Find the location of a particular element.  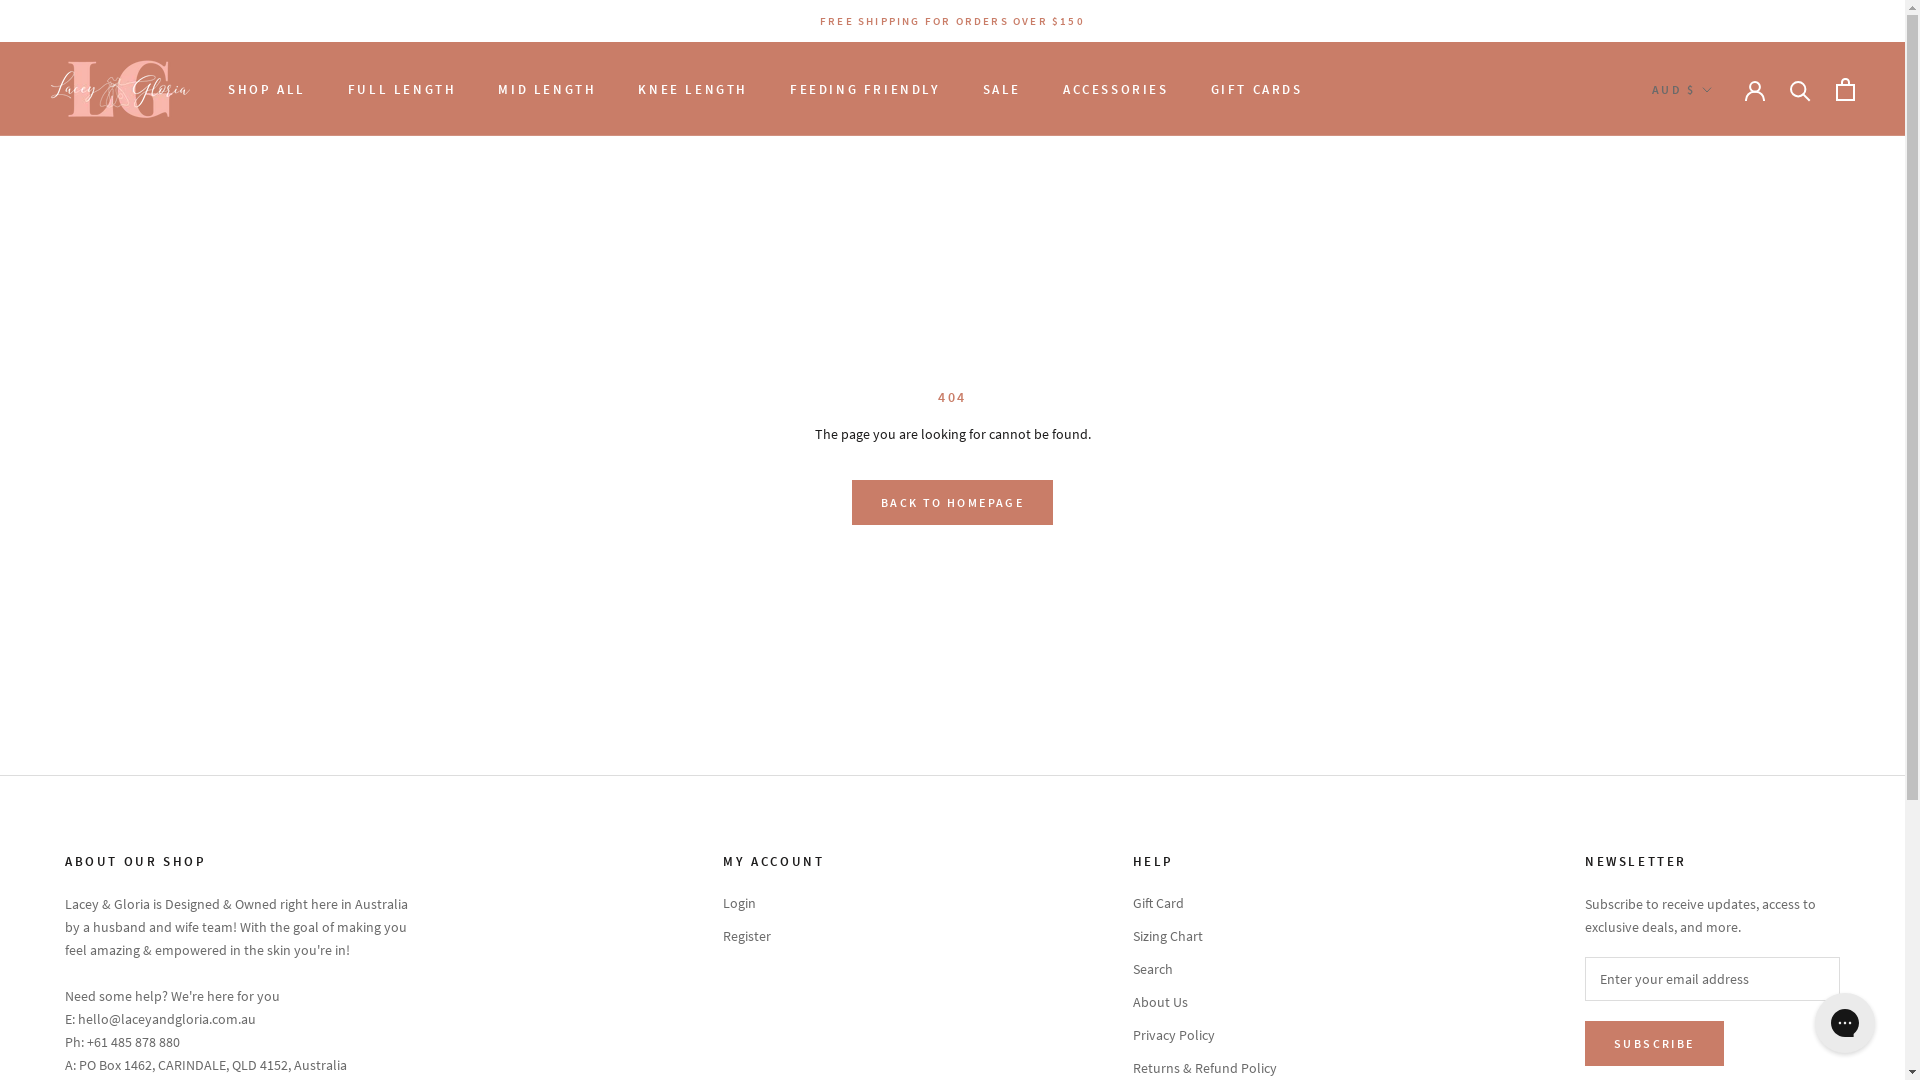

EUR is located at coordinates (1706, 195).